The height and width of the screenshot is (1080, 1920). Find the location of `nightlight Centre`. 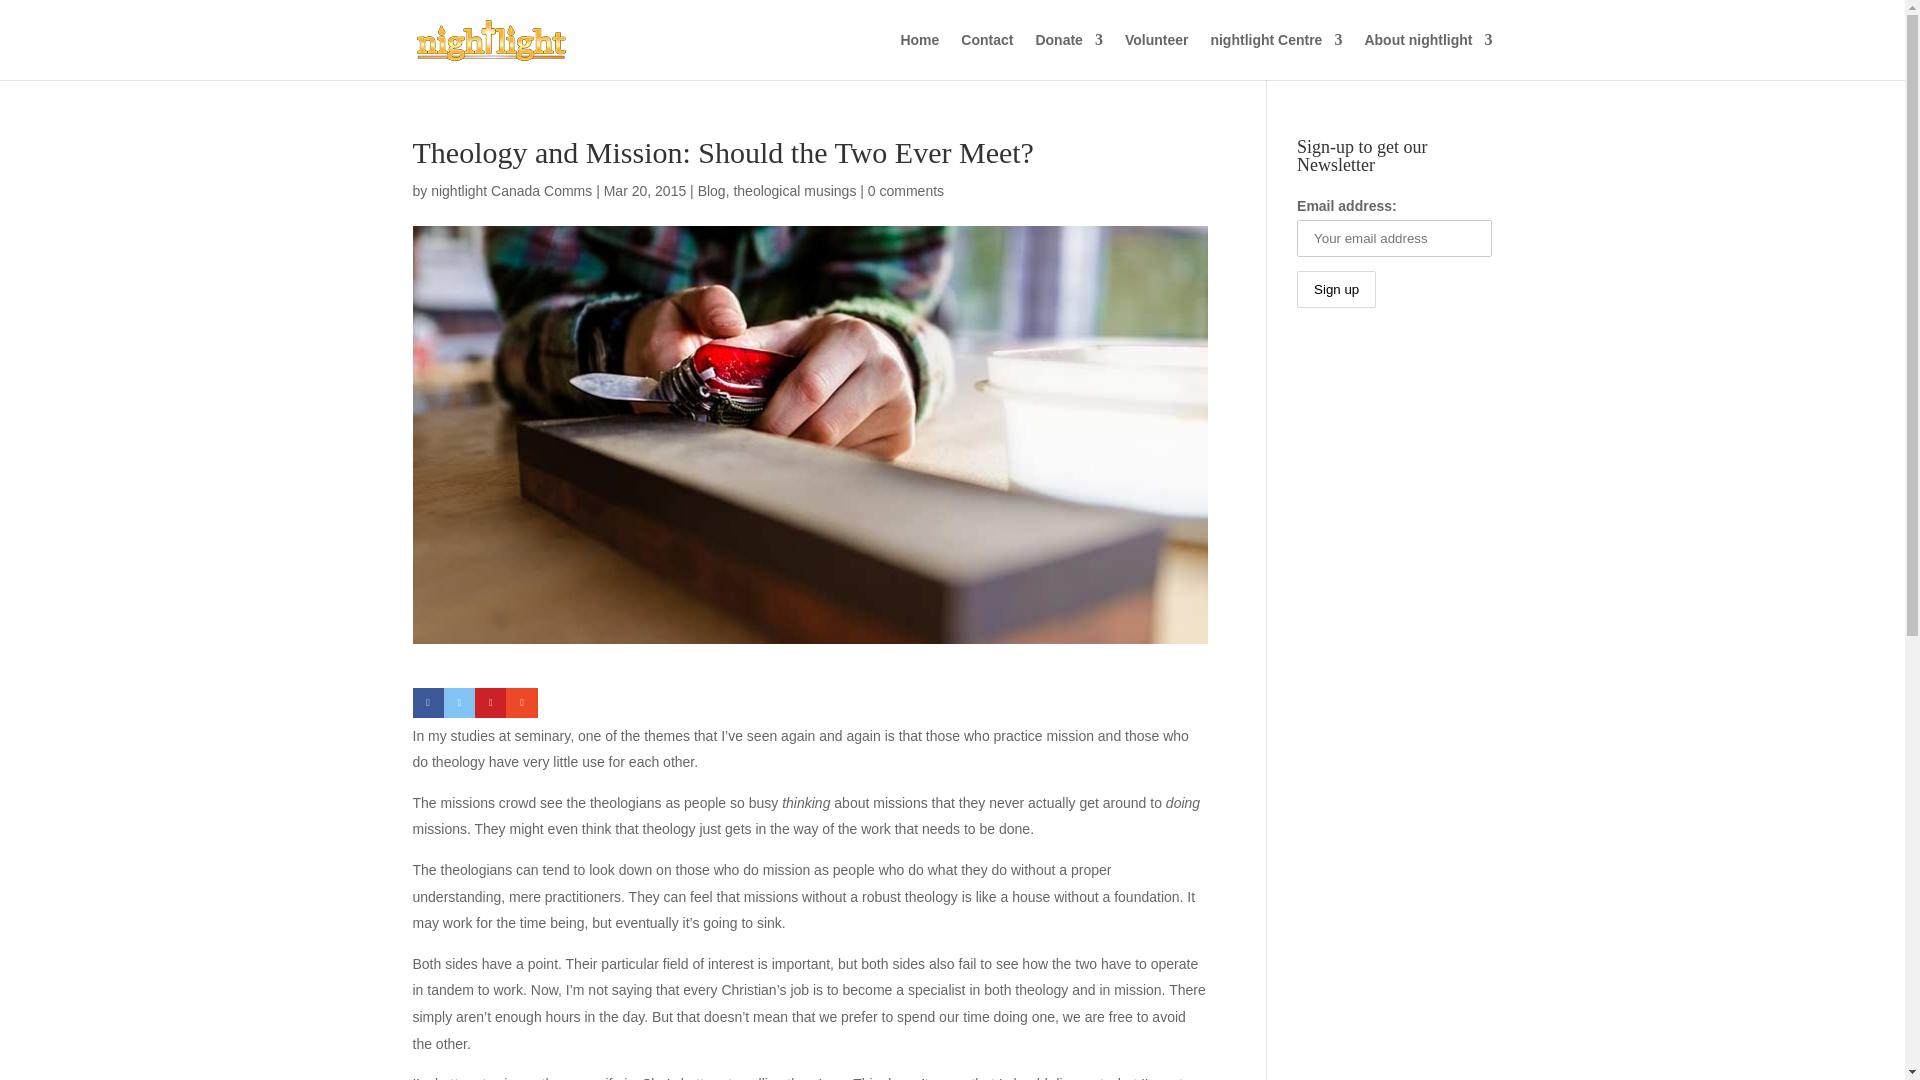

nightlight Centre is located at coordinates (1276, 56).